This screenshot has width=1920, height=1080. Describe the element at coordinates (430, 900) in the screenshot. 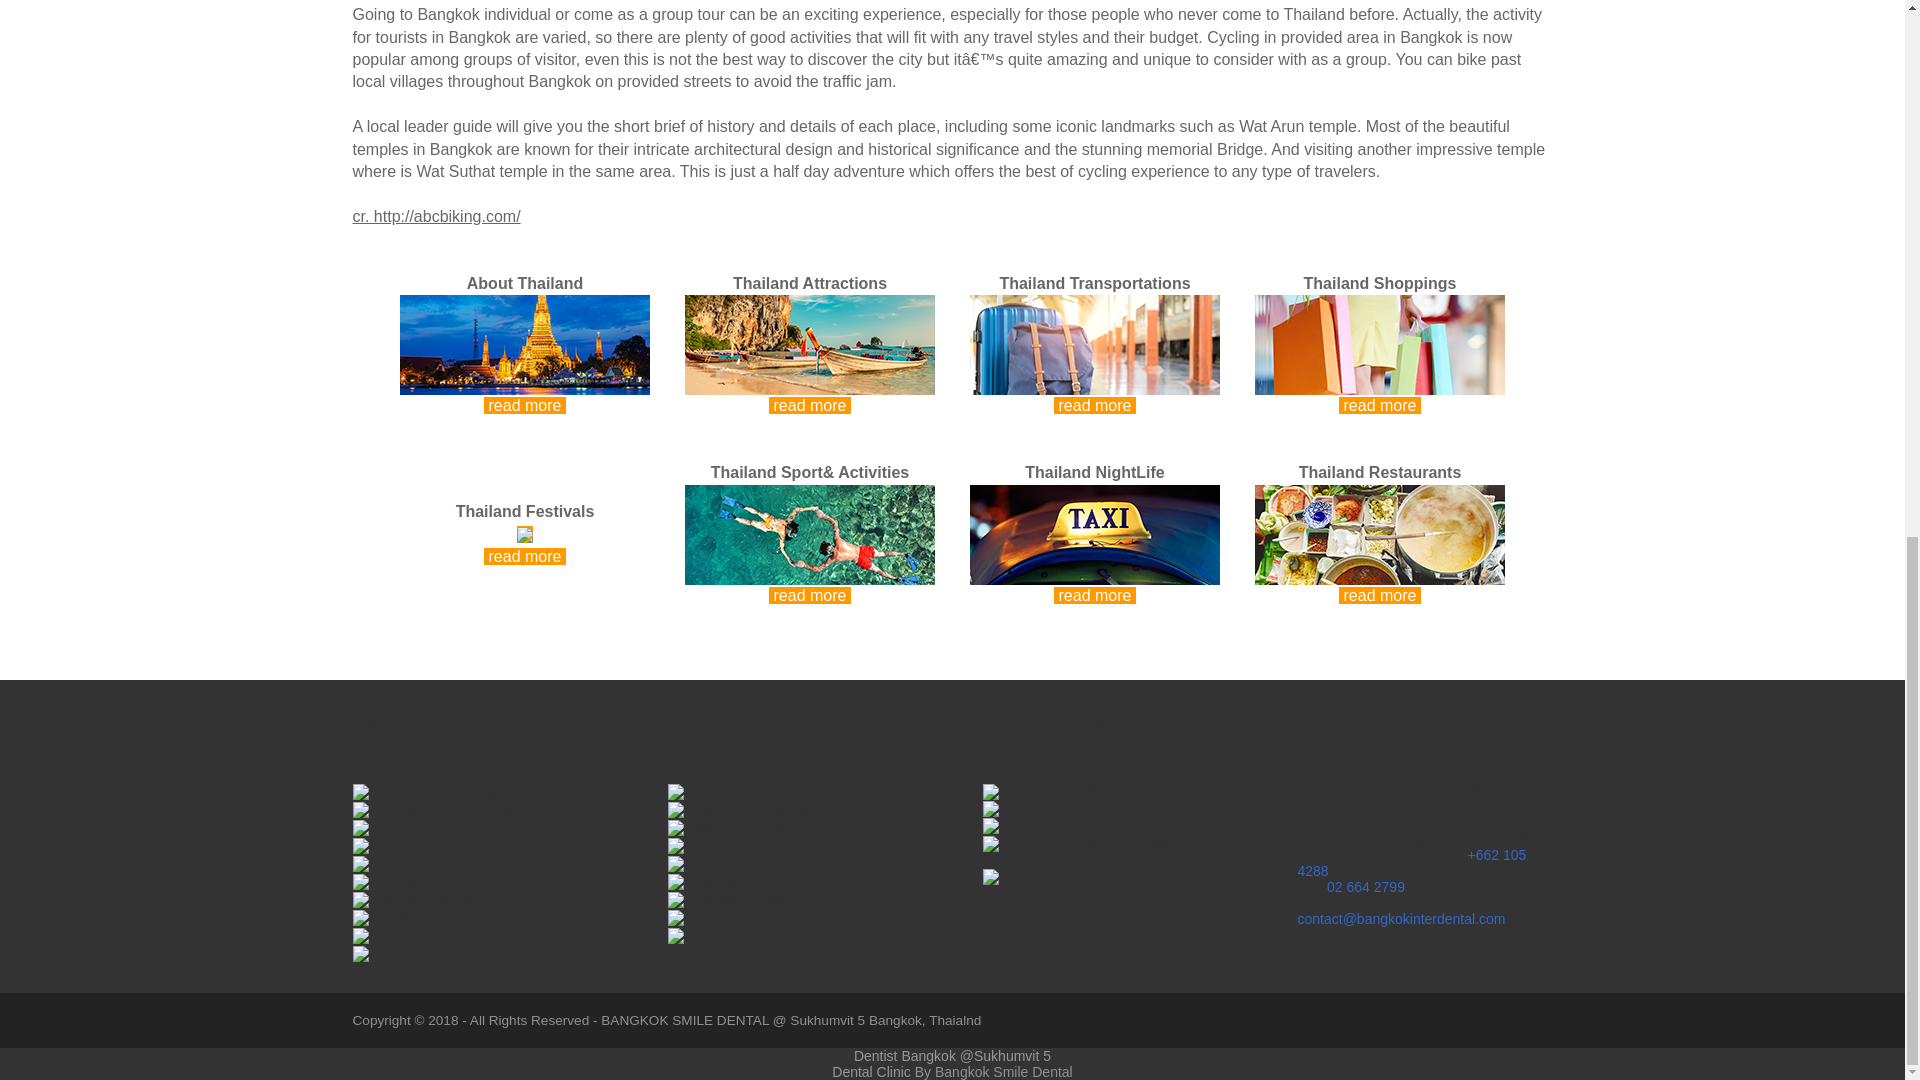

I see `Dental Surgery` at that location.